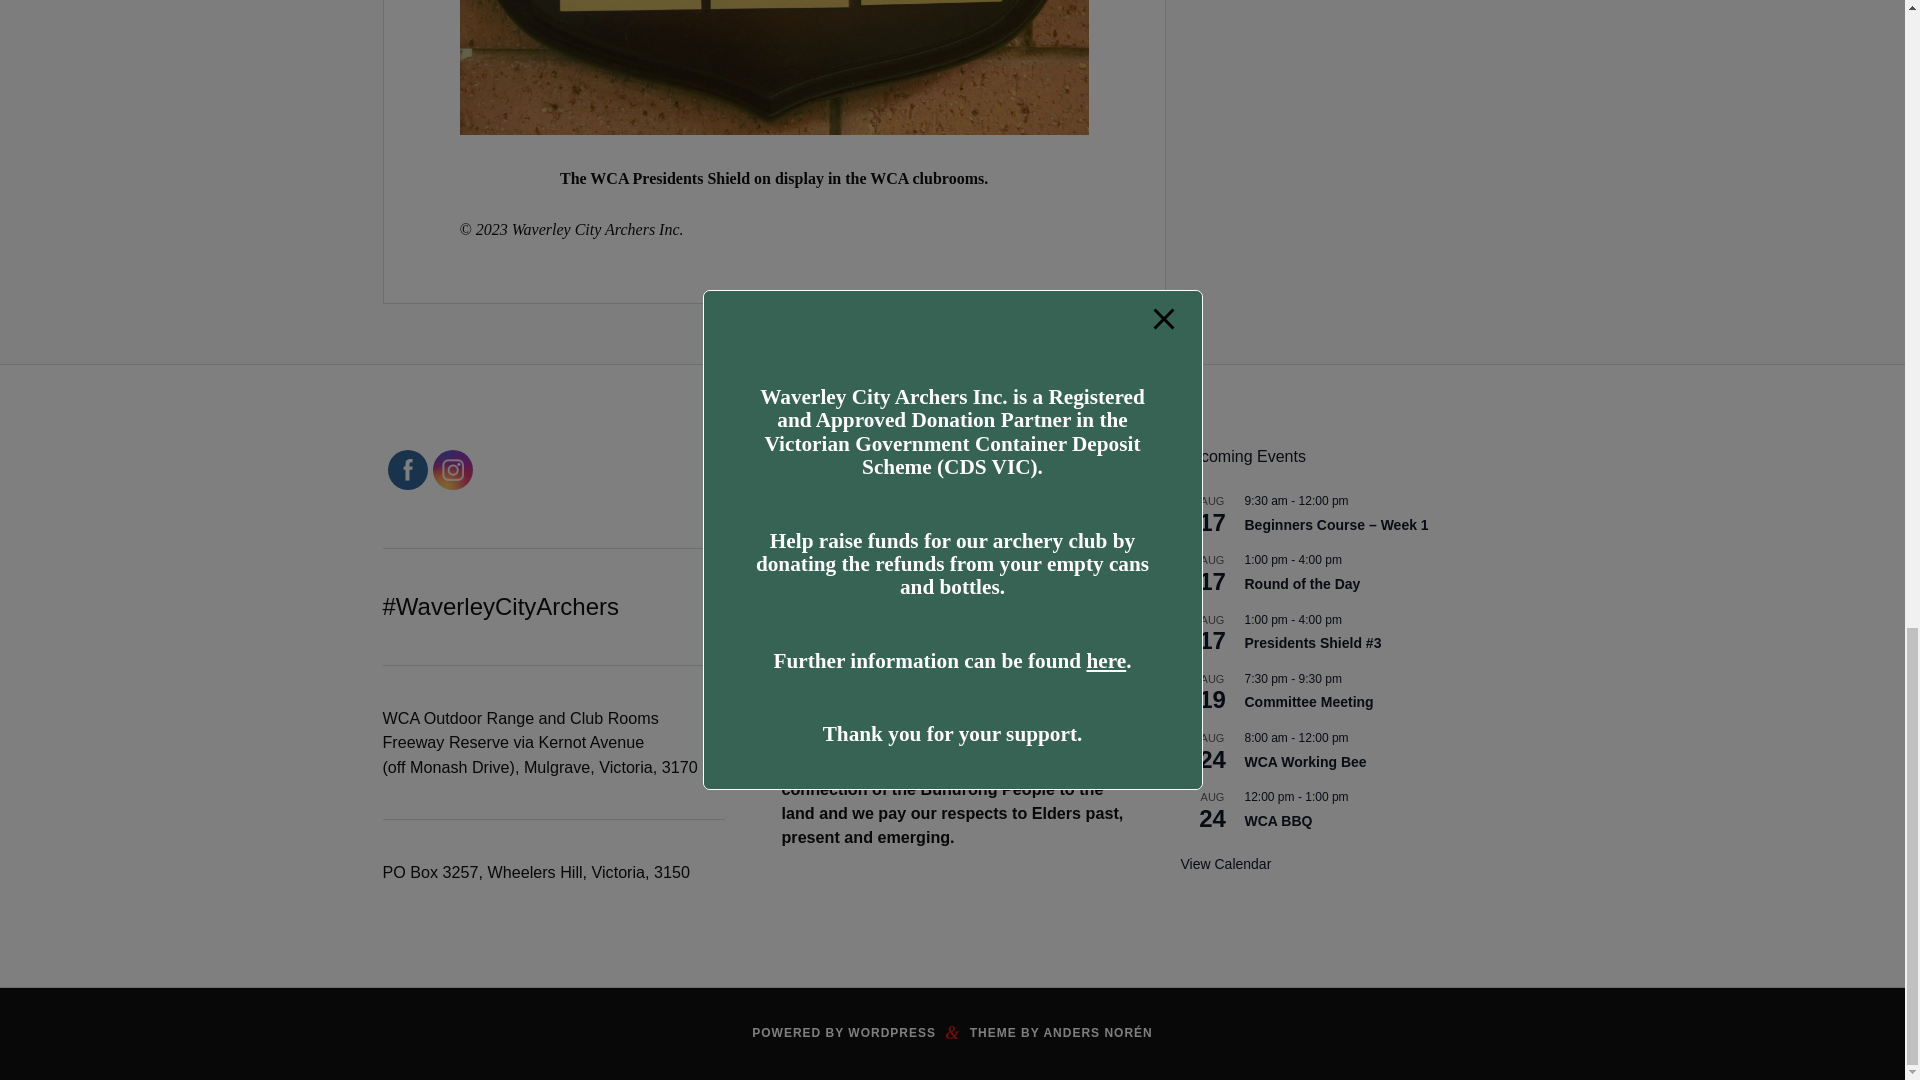  Describe the element at coordinates (1278, 822) in the screenshot. I see `WCA BBQ` at that location.